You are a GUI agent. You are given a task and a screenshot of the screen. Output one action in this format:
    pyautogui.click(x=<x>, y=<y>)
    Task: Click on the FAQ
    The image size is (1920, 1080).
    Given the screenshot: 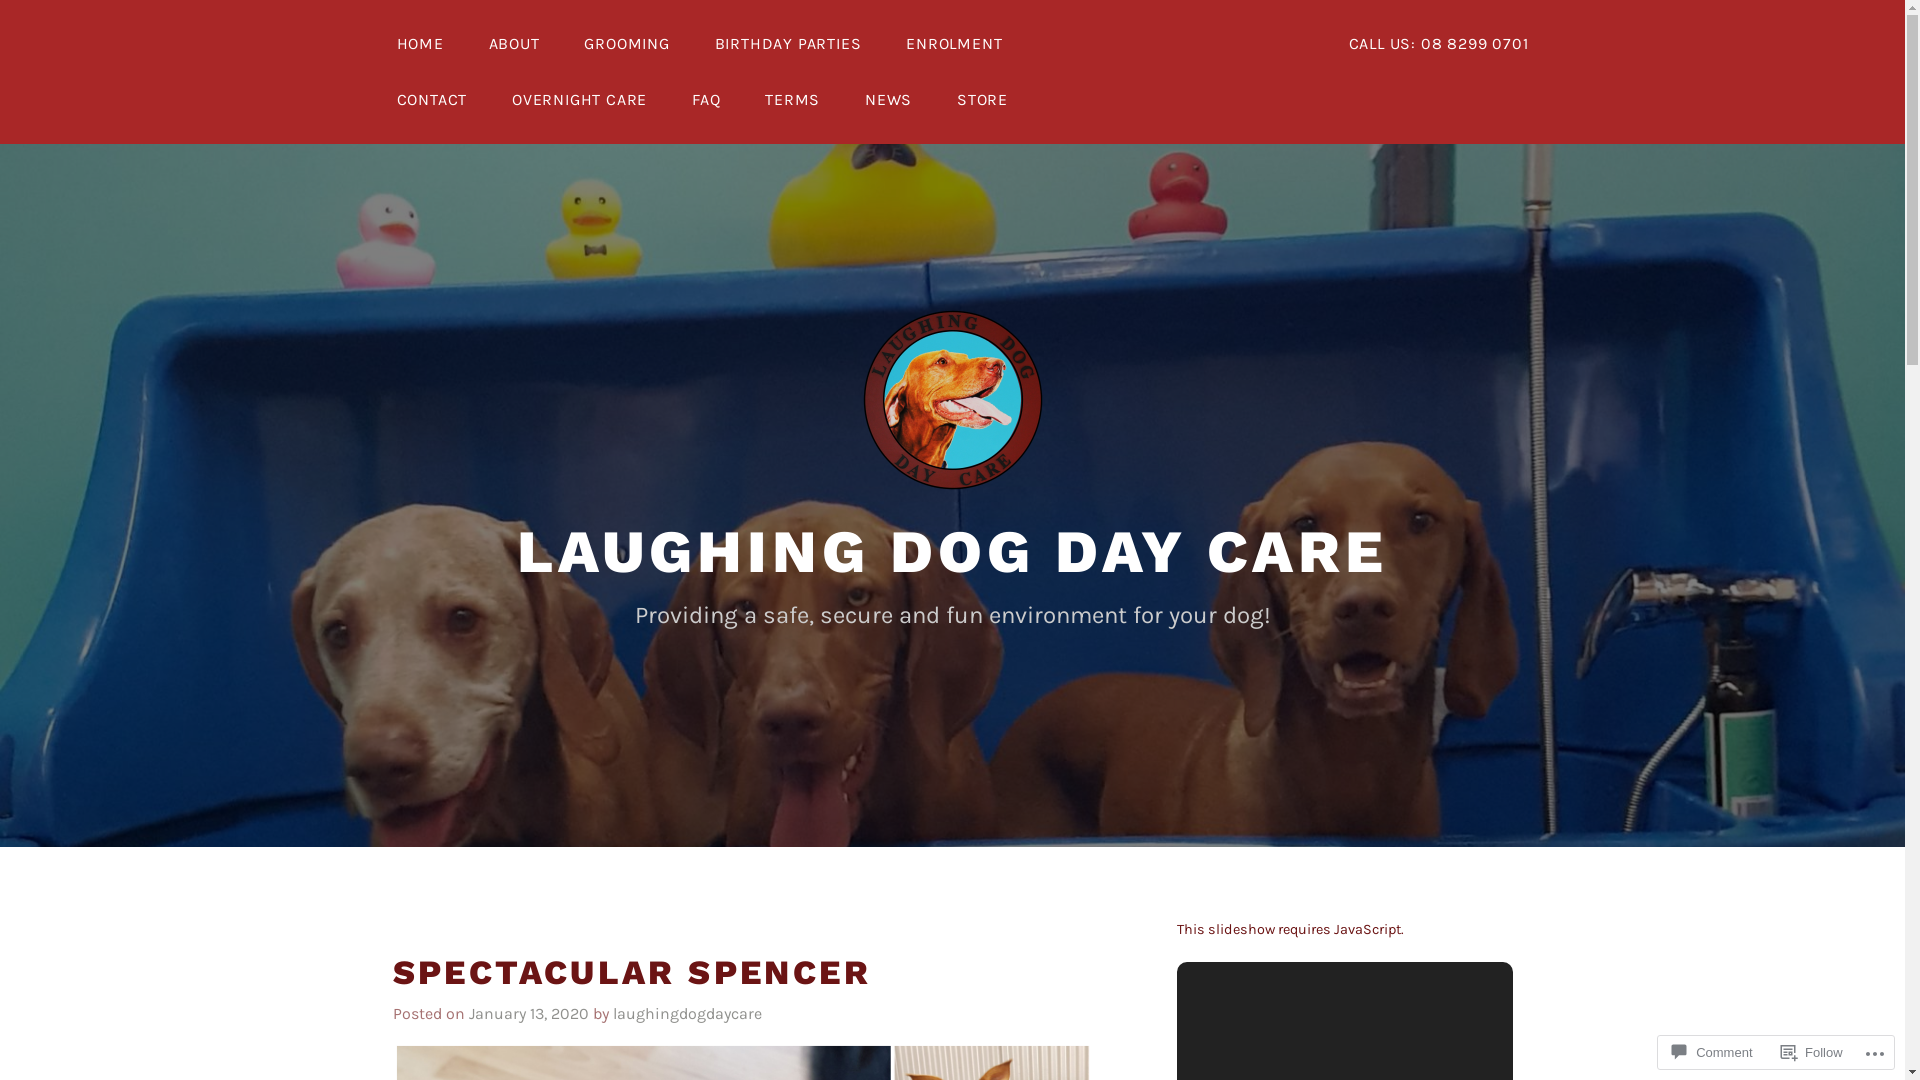 What is the action you would take?
    pyautogui.click(x=706, y=100)
    